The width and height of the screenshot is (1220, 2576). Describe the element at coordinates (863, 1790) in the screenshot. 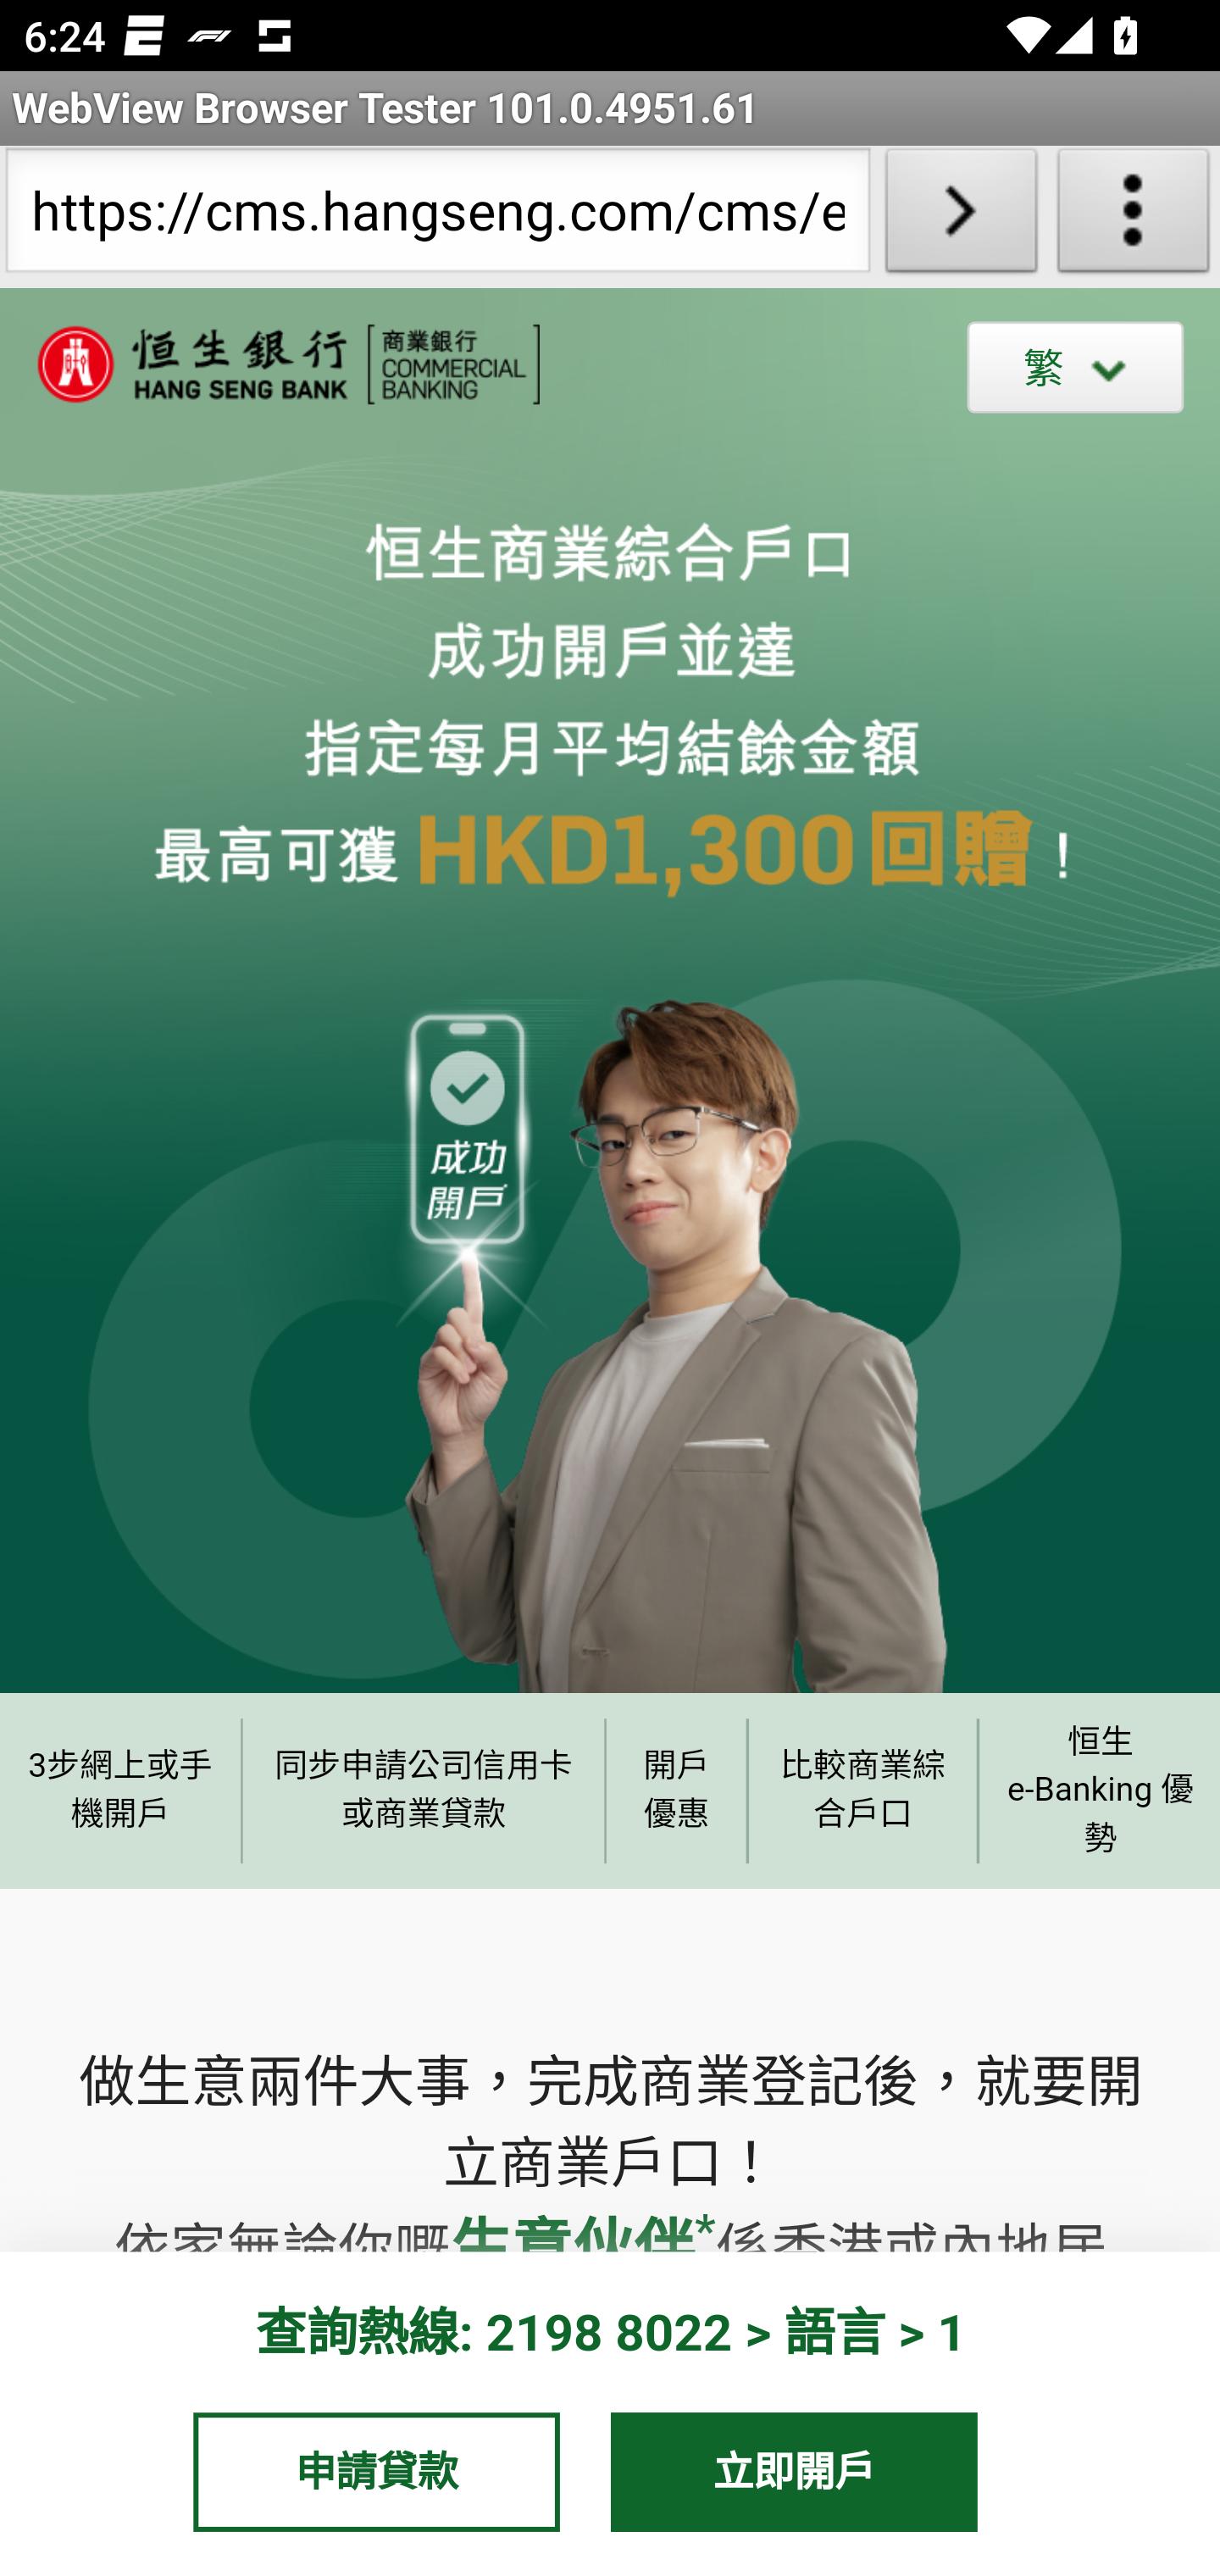

I see `比較商業綜合戶口` at that location.